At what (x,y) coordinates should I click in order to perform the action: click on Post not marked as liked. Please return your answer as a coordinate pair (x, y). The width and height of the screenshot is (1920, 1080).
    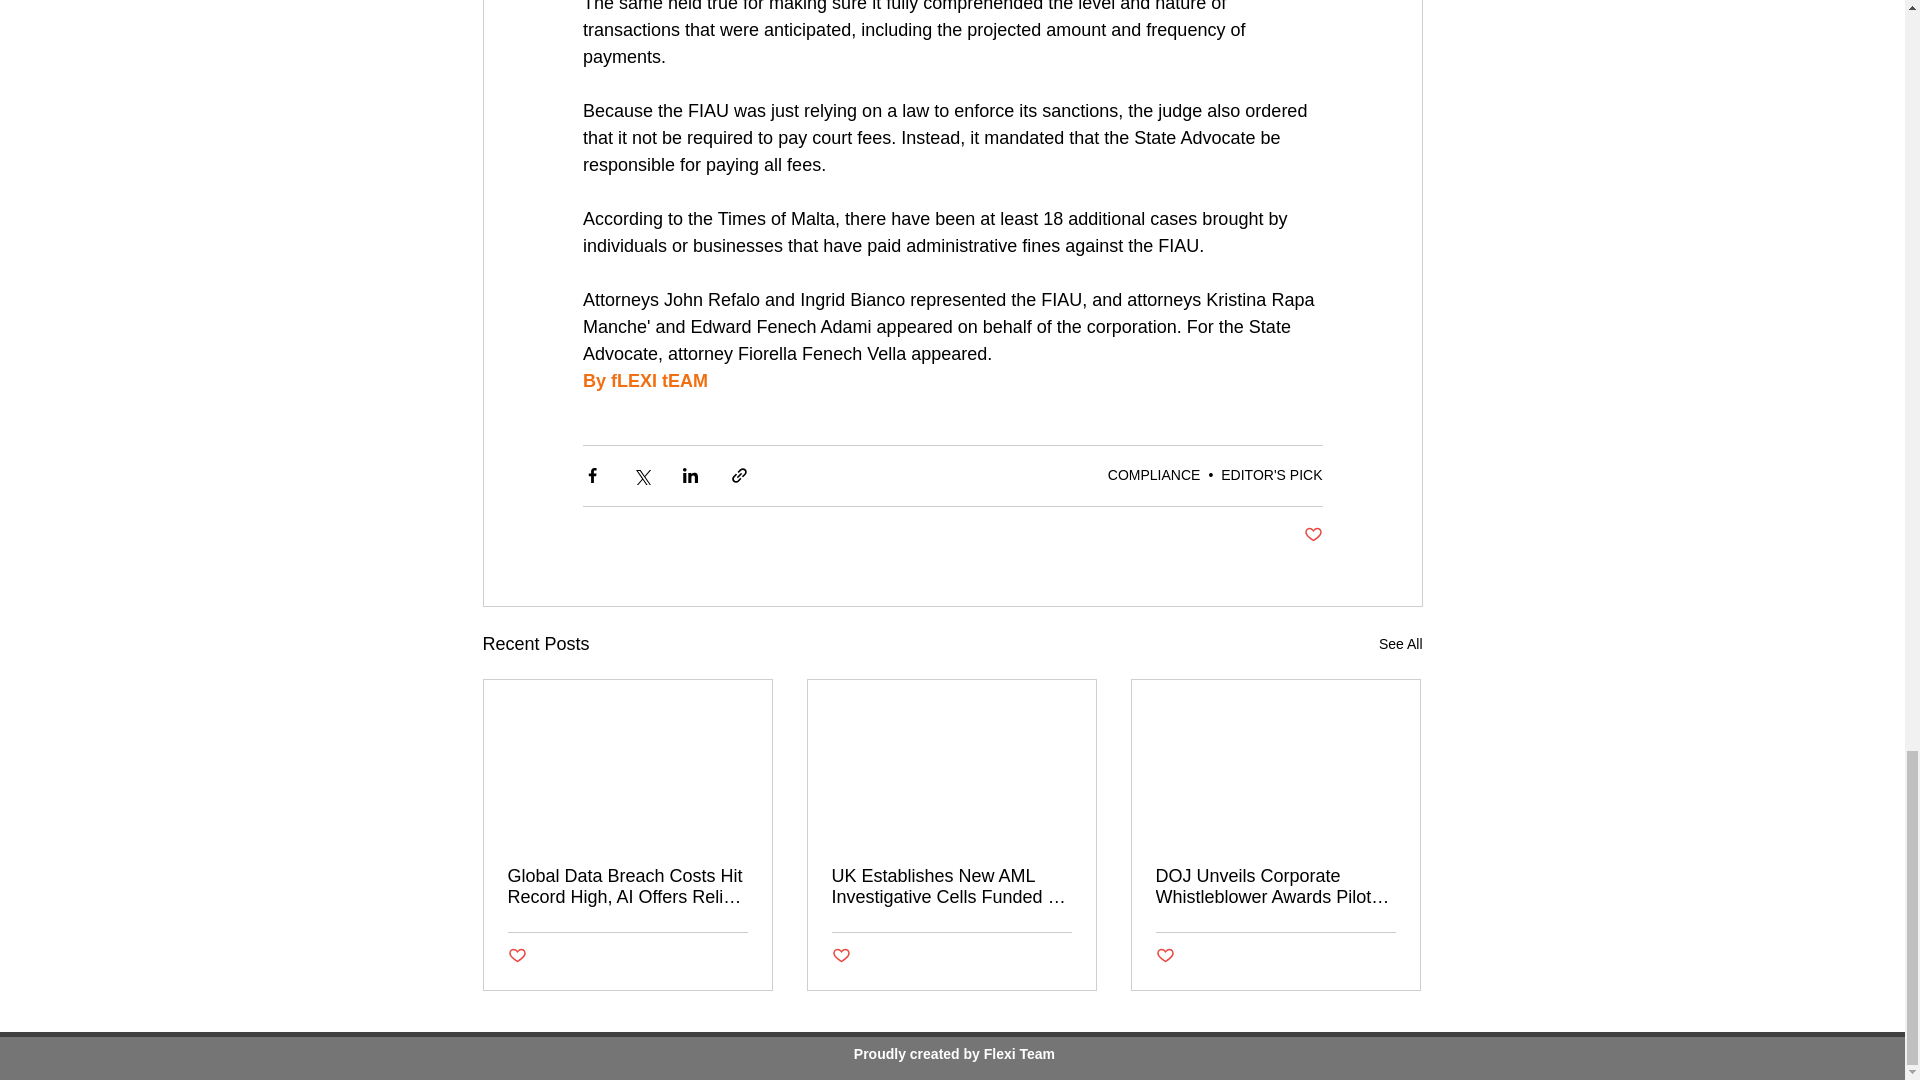
    Looking at the image, I should click on (517, 956).